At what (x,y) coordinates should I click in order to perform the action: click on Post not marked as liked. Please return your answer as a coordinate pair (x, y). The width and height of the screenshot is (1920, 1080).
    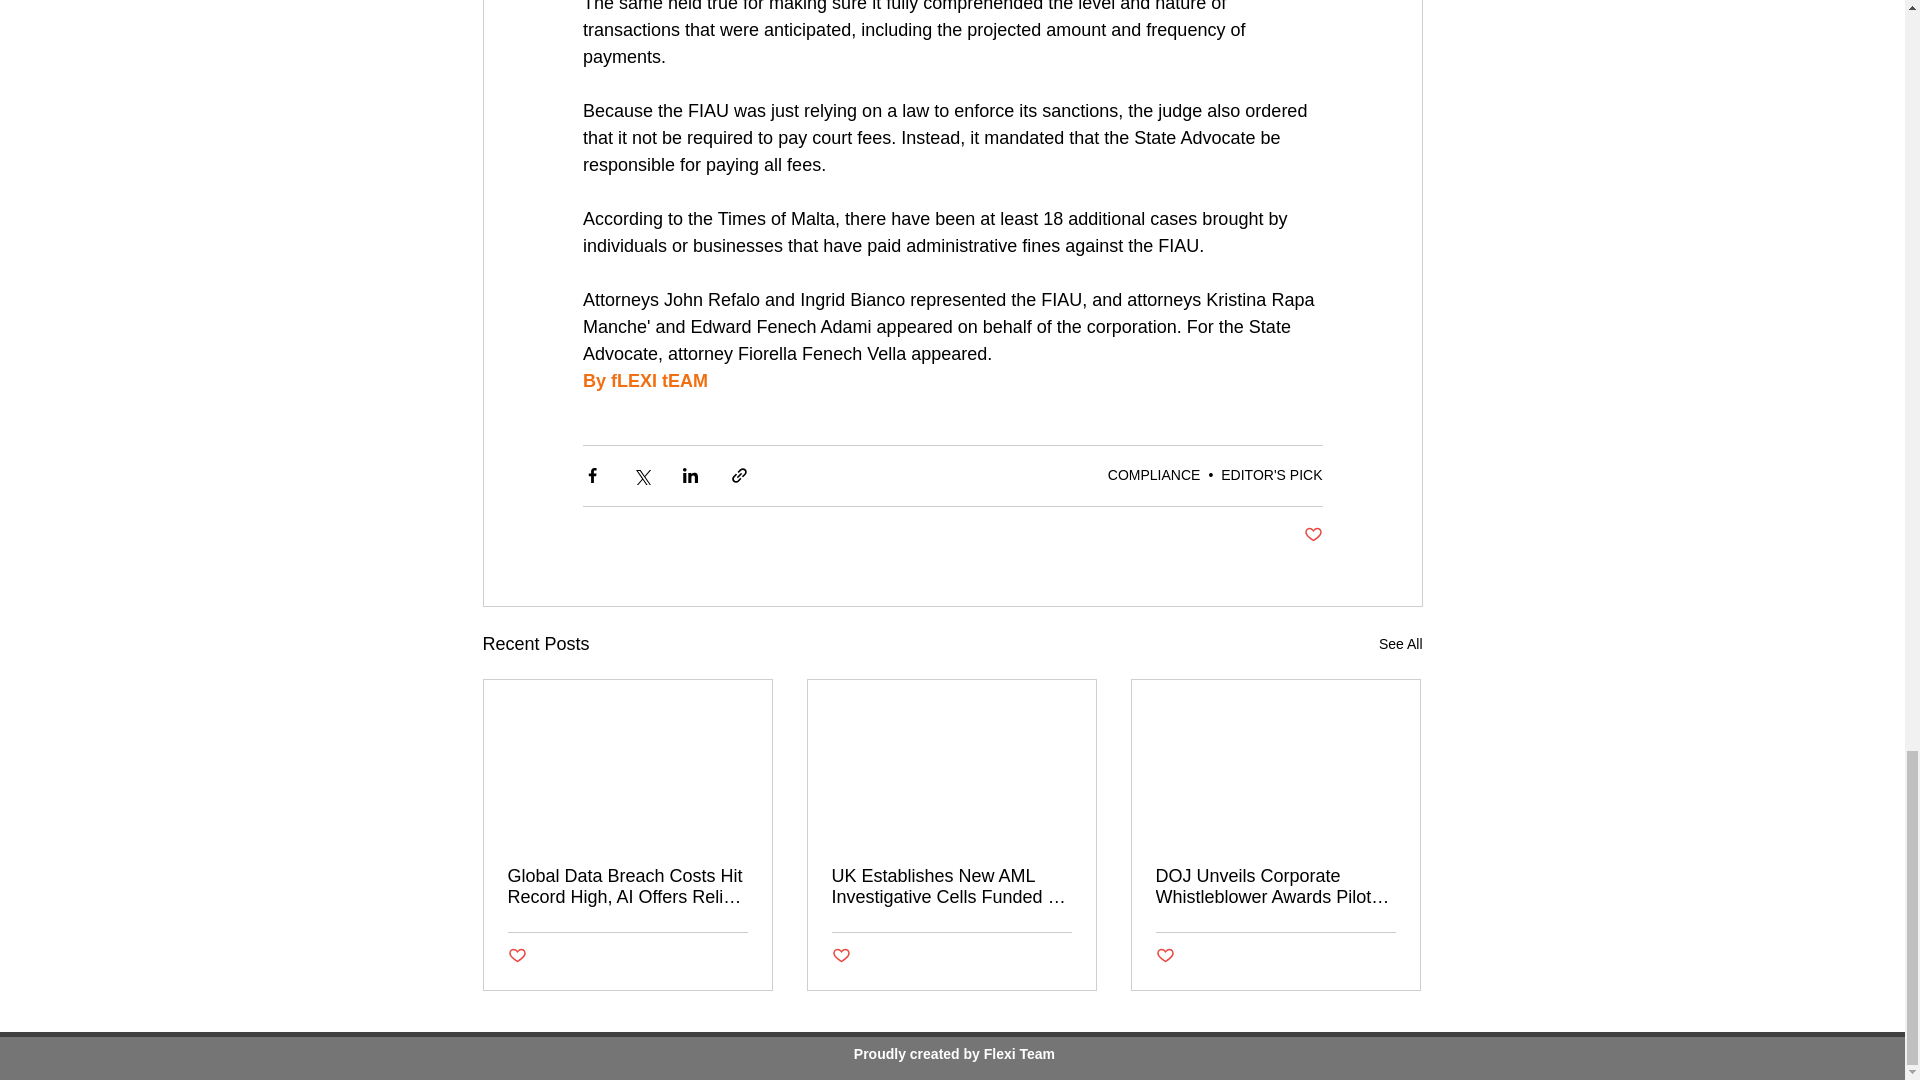
    Looking at the image, I should click on (517, 956).